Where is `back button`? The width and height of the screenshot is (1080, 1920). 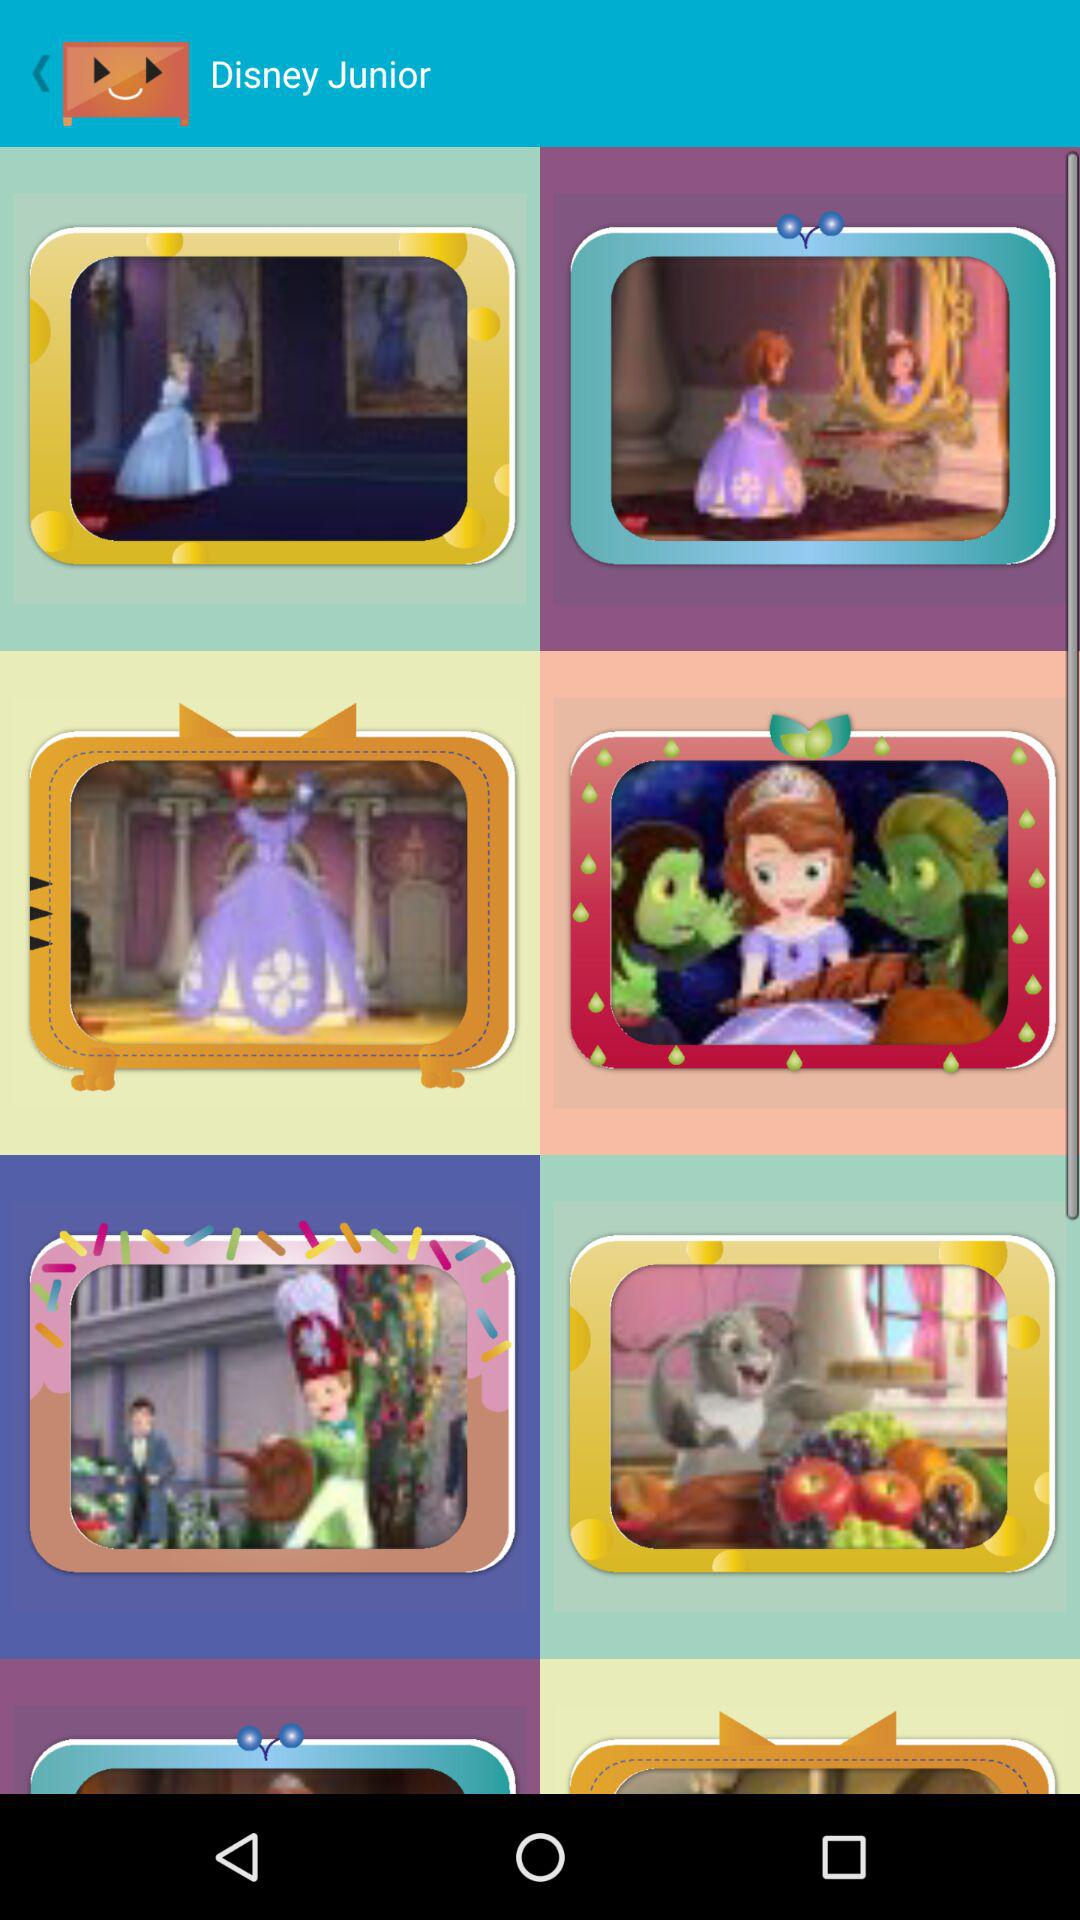
back button is located at coordinates (32, 73).